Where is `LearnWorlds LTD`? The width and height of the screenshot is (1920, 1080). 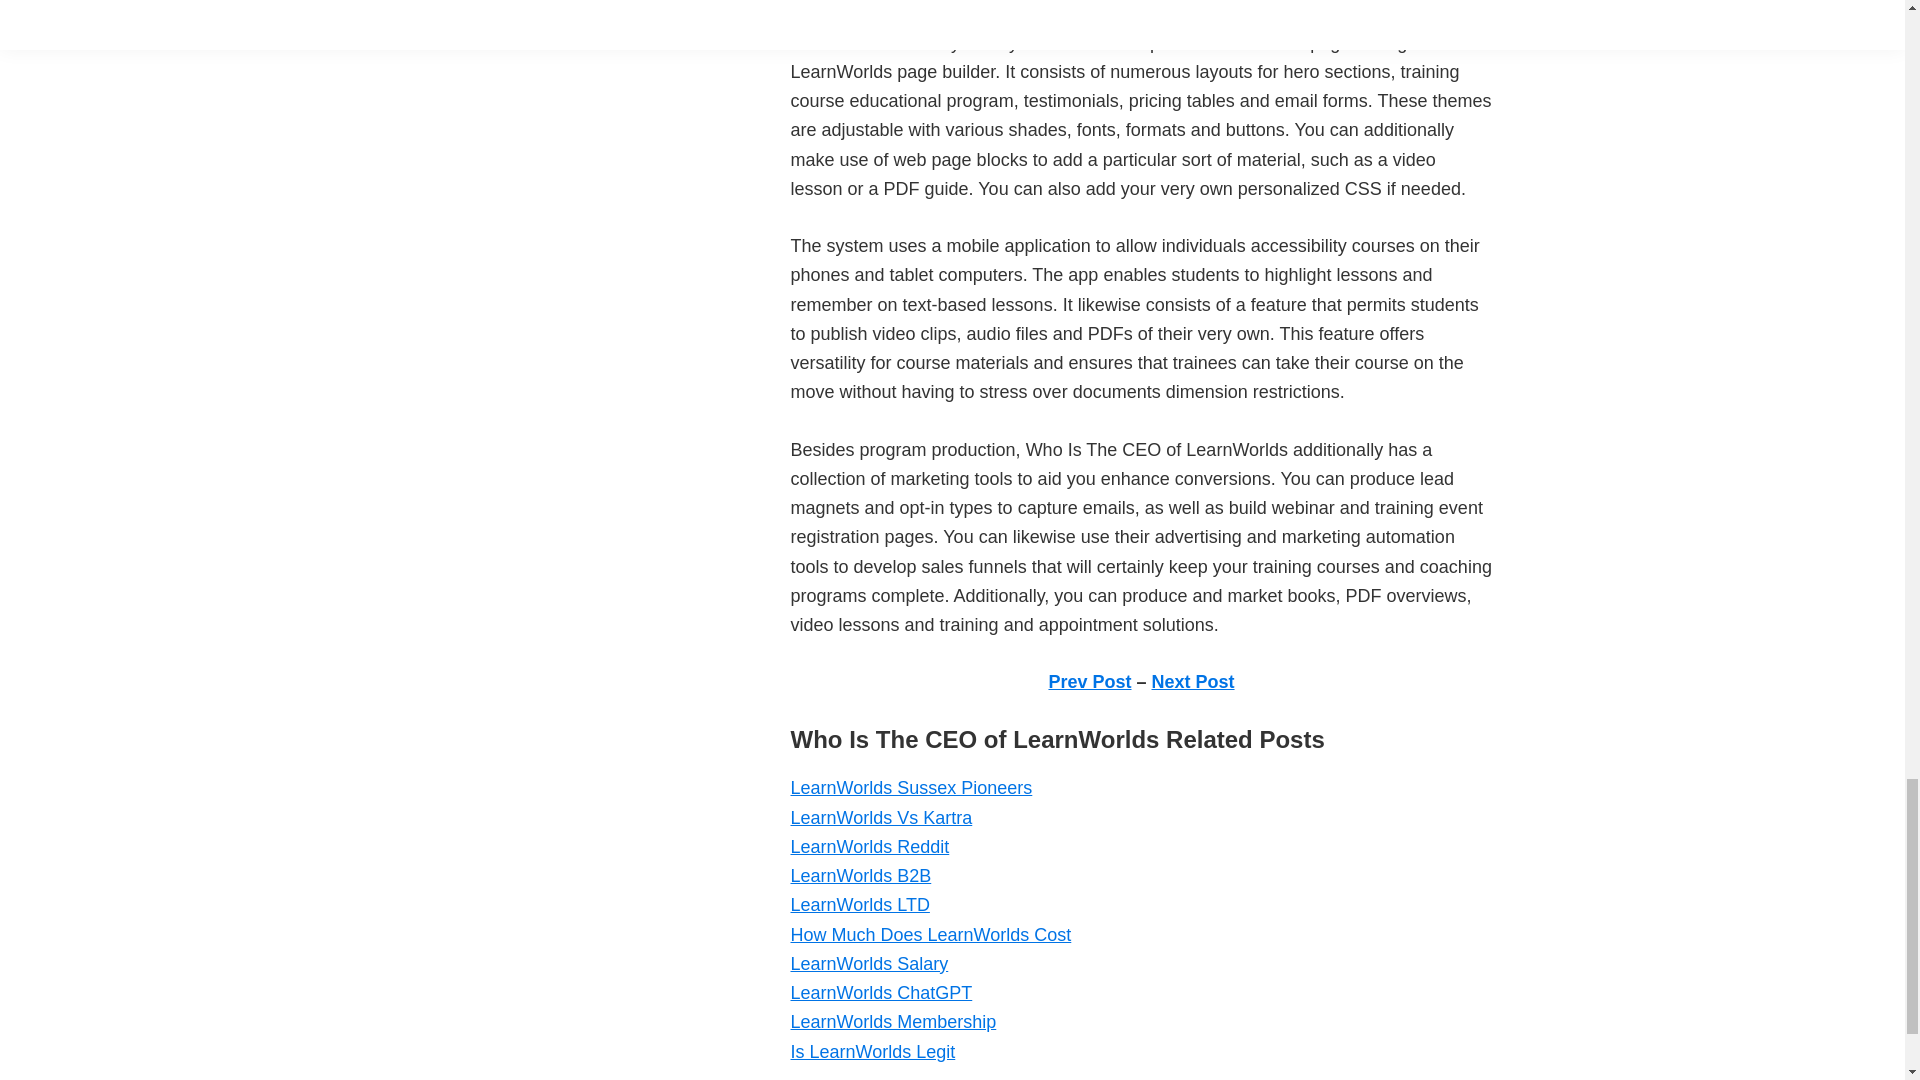
LearnWorlds LTD is located at coordinates (859, 904).